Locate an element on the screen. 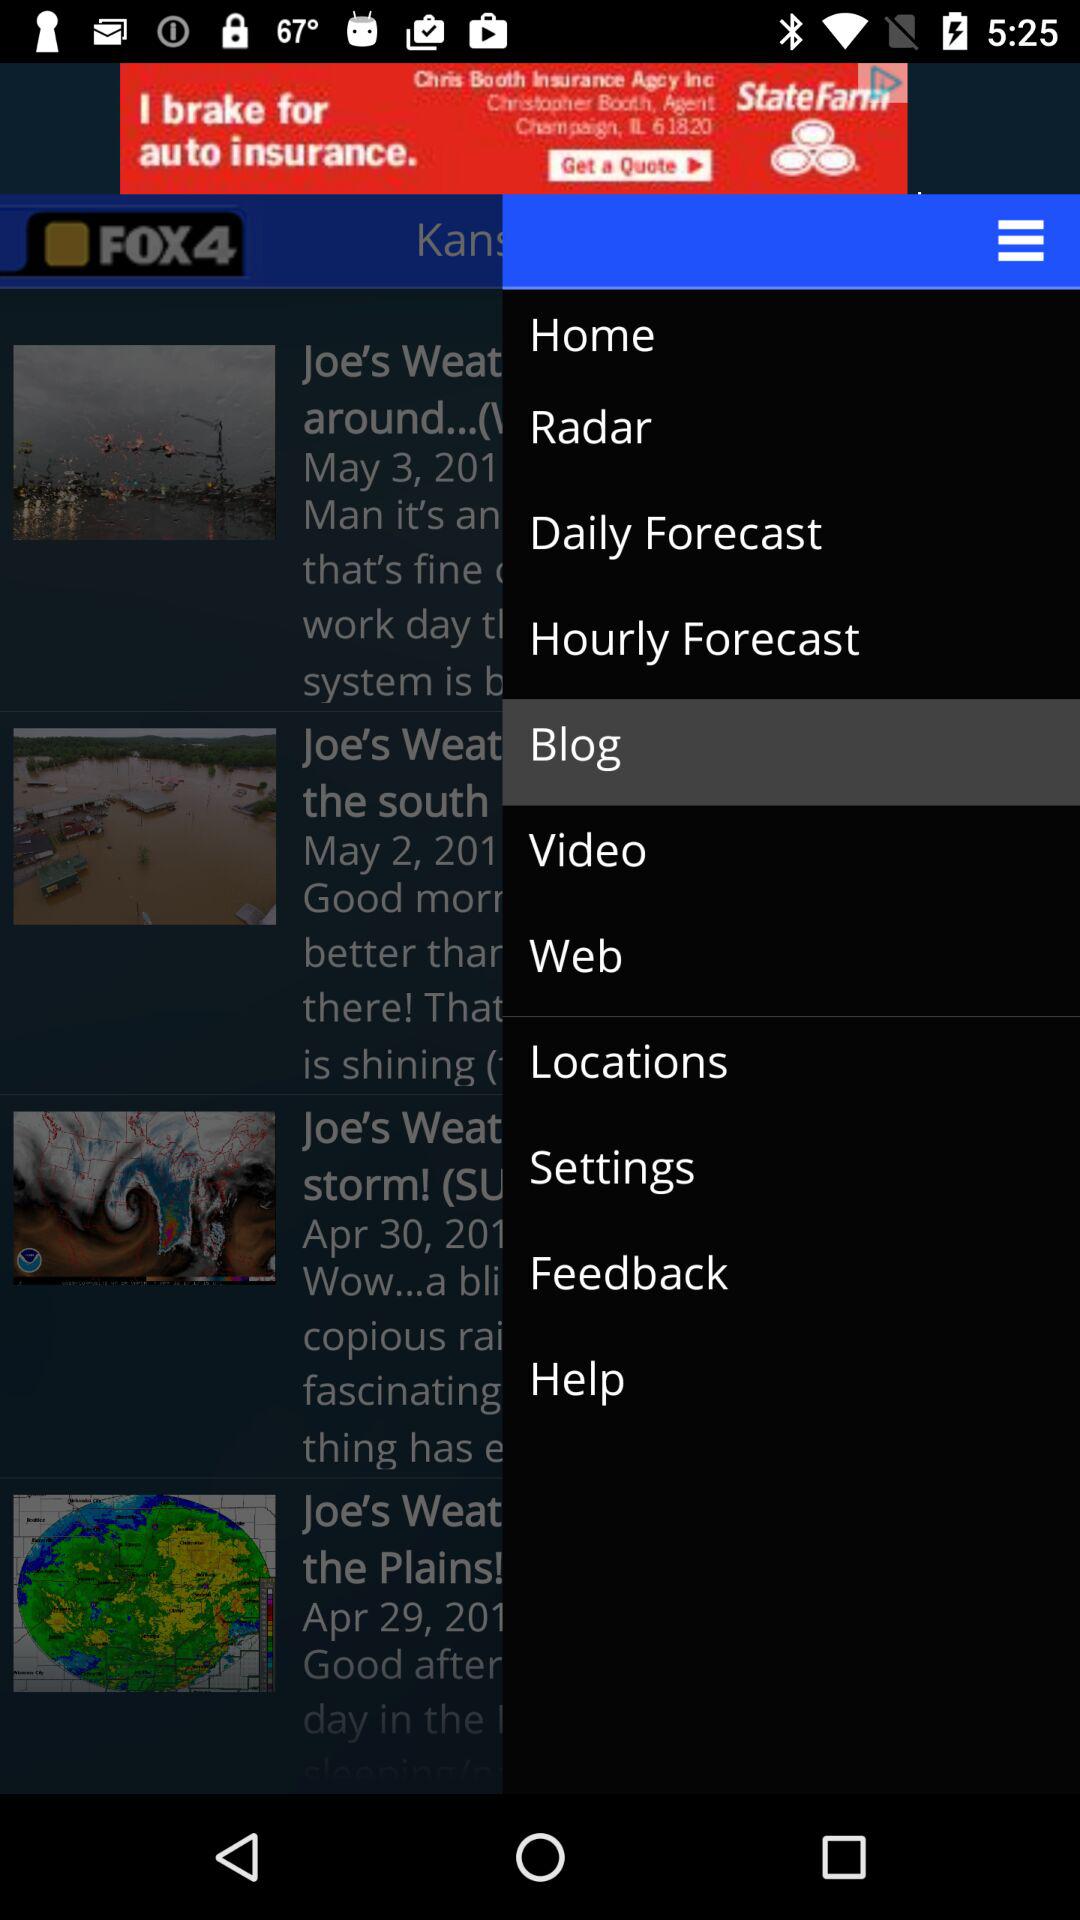 The width and height of the screenshot is (1080, 1920). press daily forecast item is located at coordinates (775, 533).